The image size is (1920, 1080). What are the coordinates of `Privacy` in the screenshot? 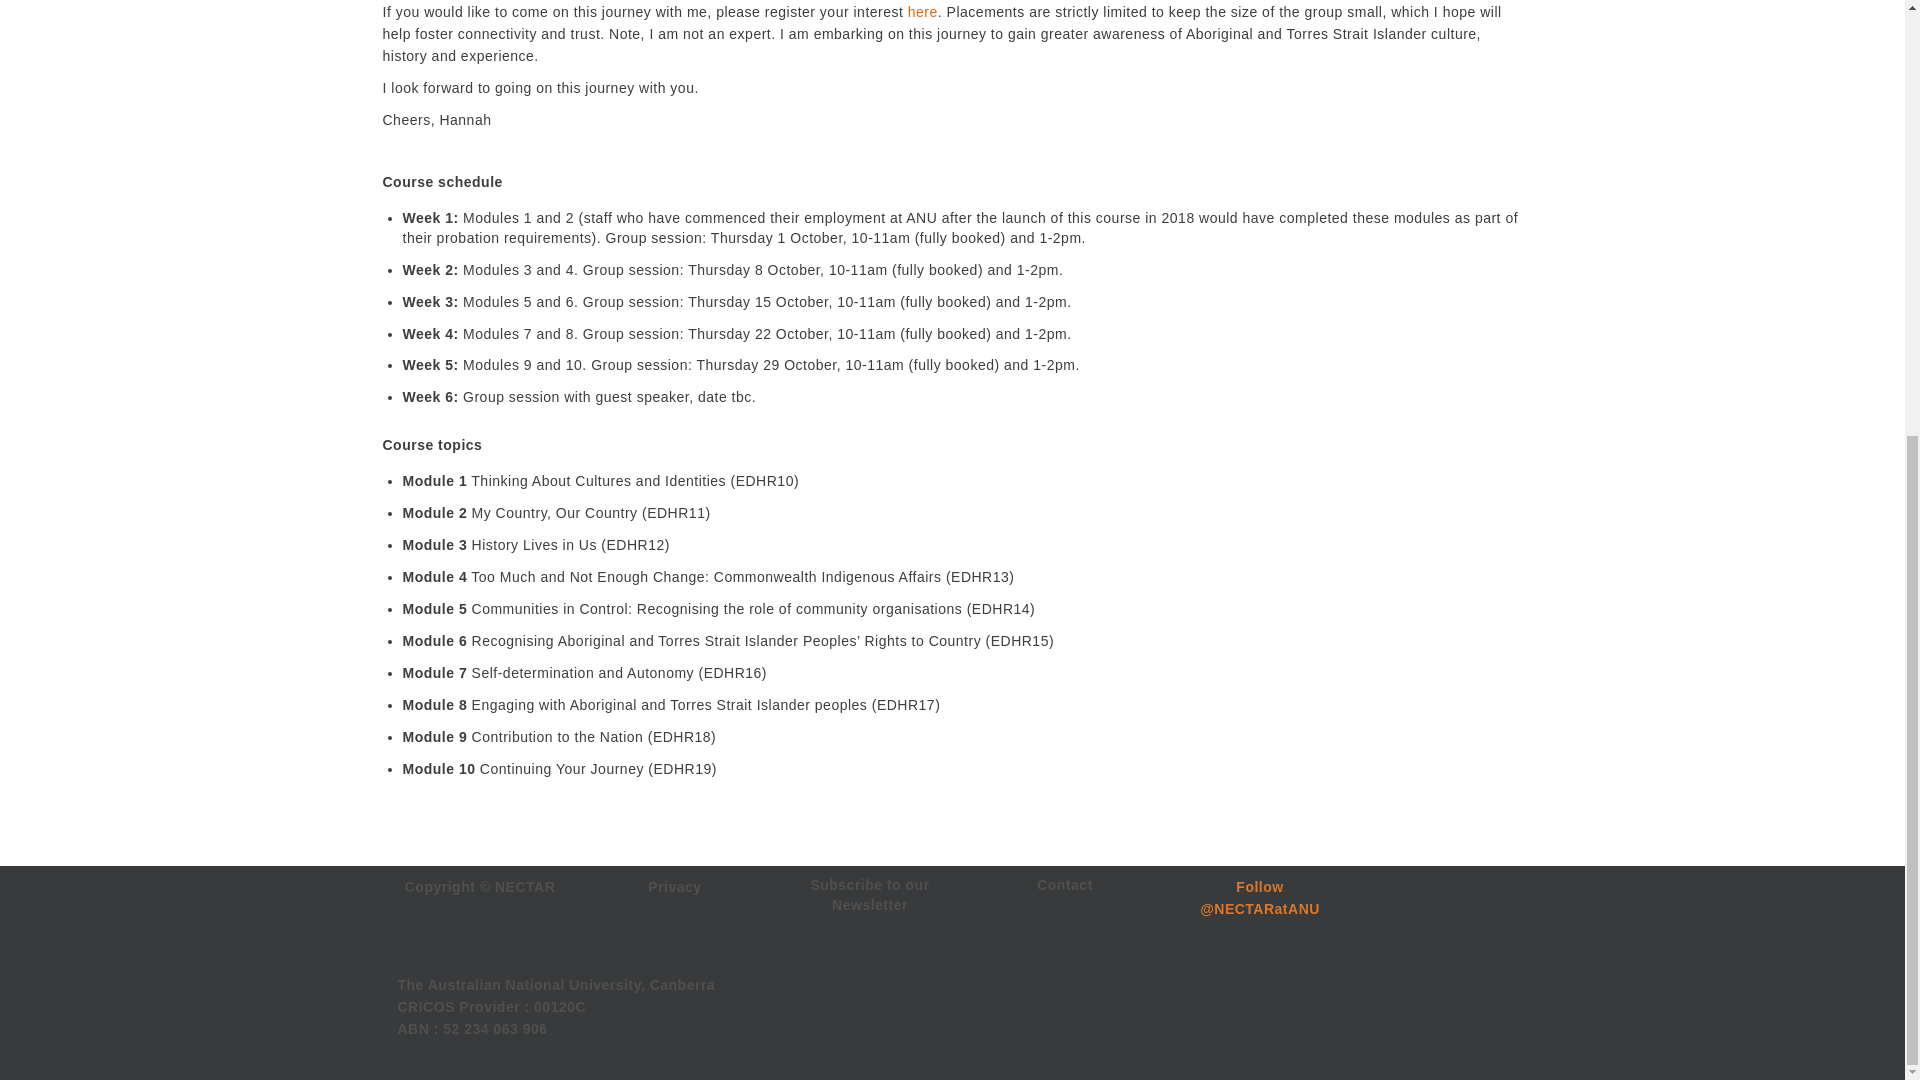 It's located at (674, 887).